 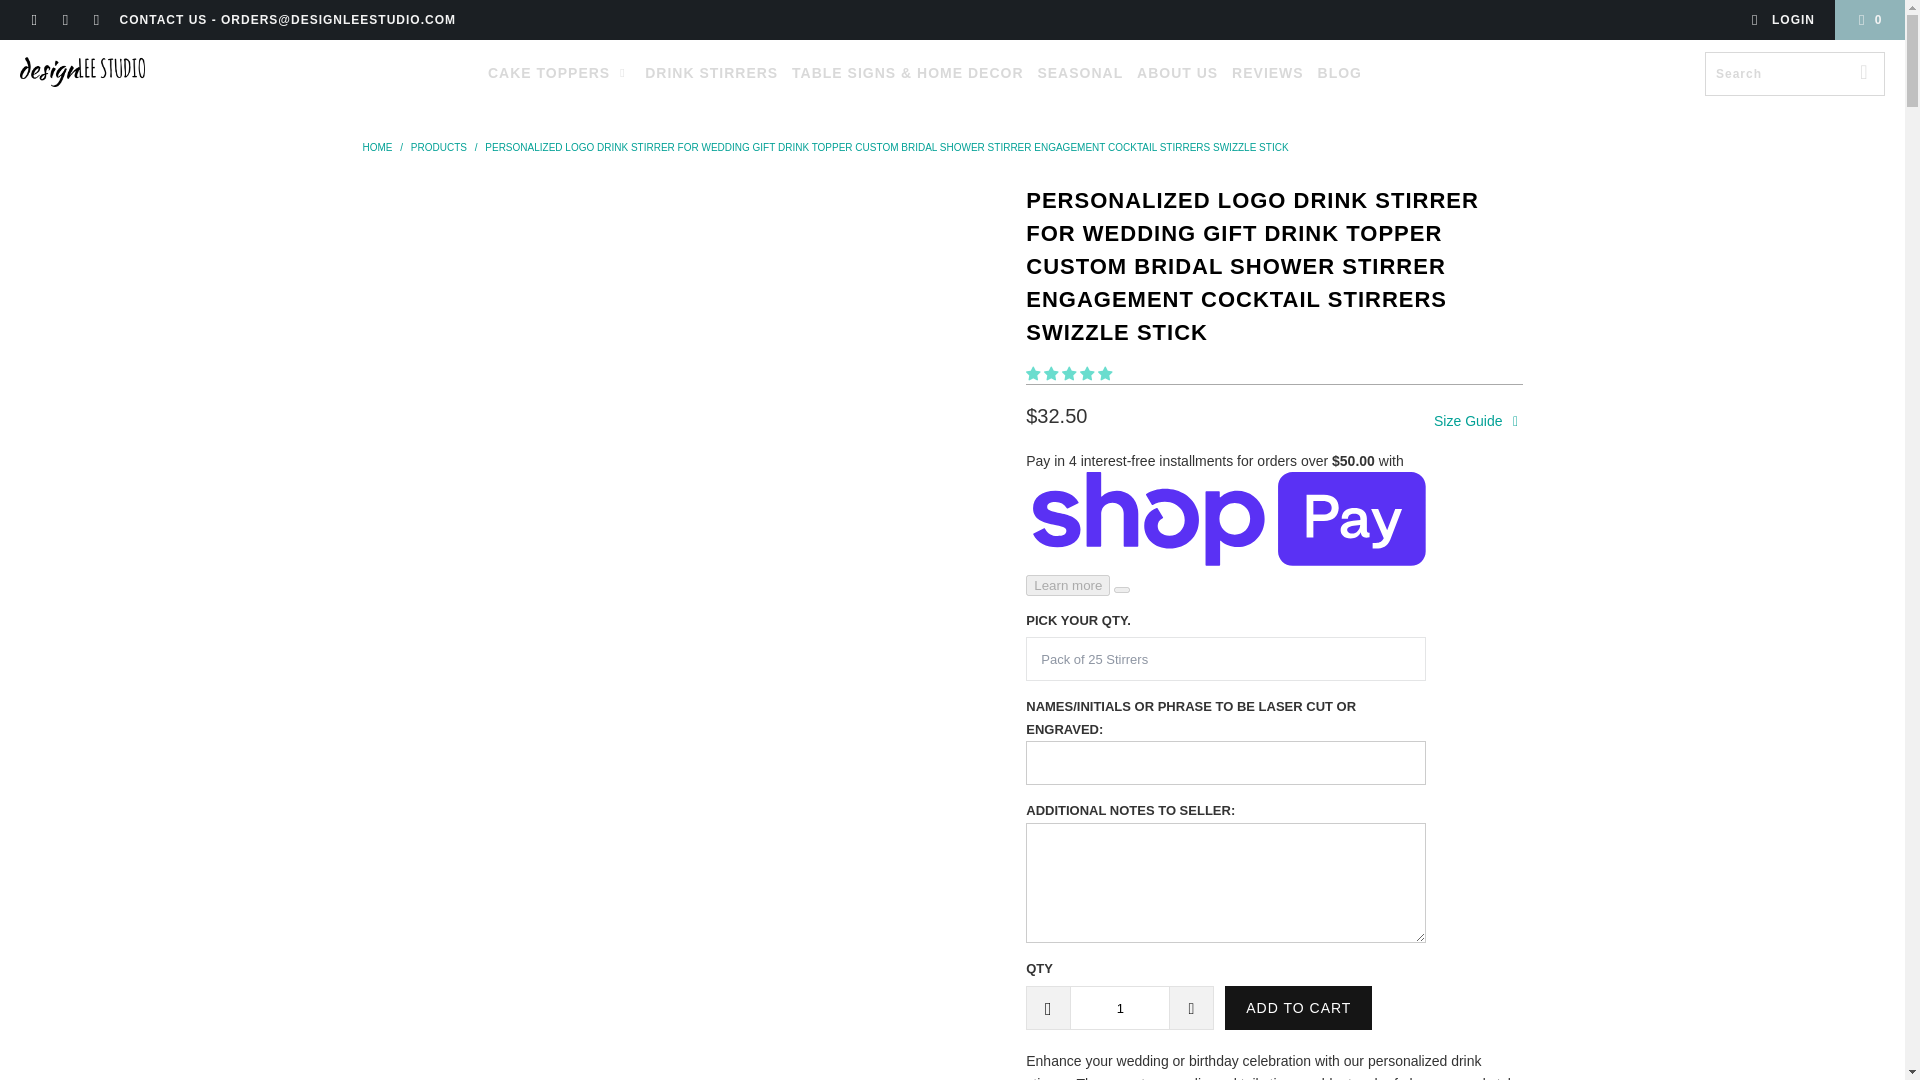 I want to click on designLEE Studio, so click(x=82, y=73).